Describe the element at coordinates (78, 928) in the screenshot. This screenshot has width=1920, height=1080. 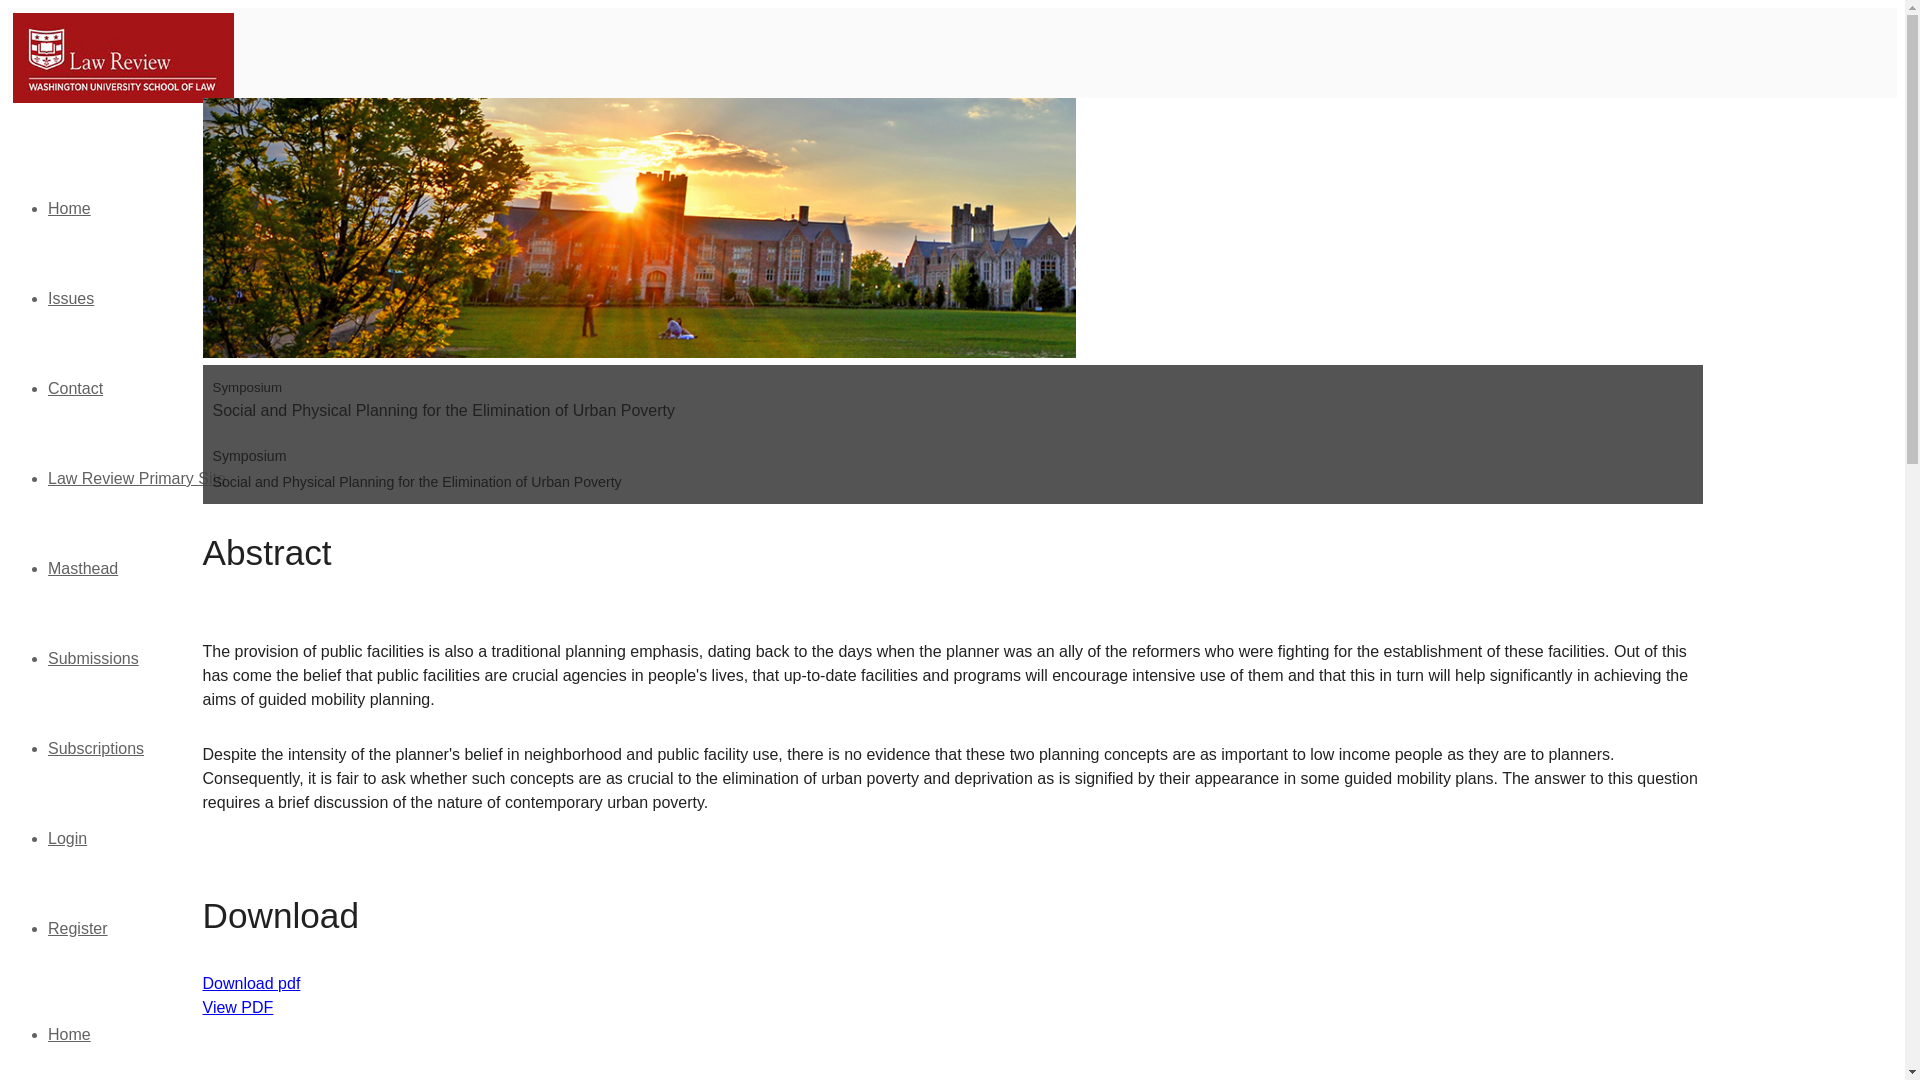
I see `Register` at that location.